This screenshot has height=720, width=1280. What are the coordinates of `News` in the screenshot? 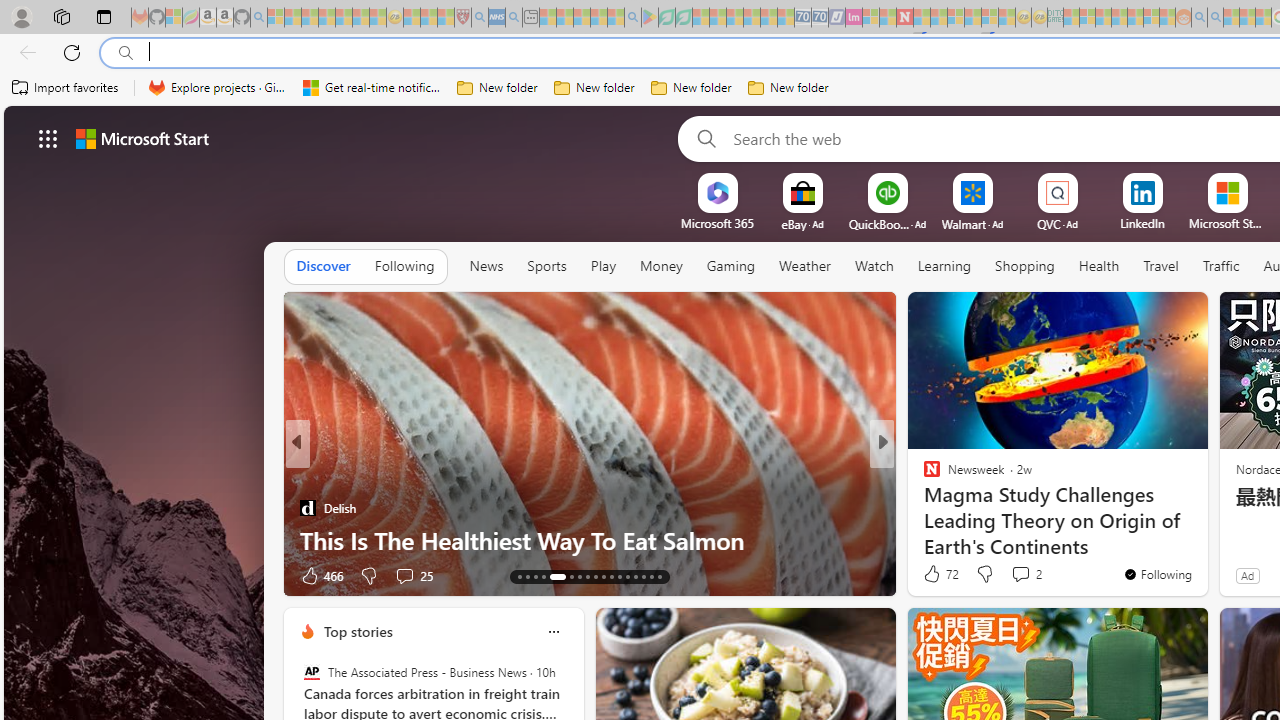 It's located at (486, 267).